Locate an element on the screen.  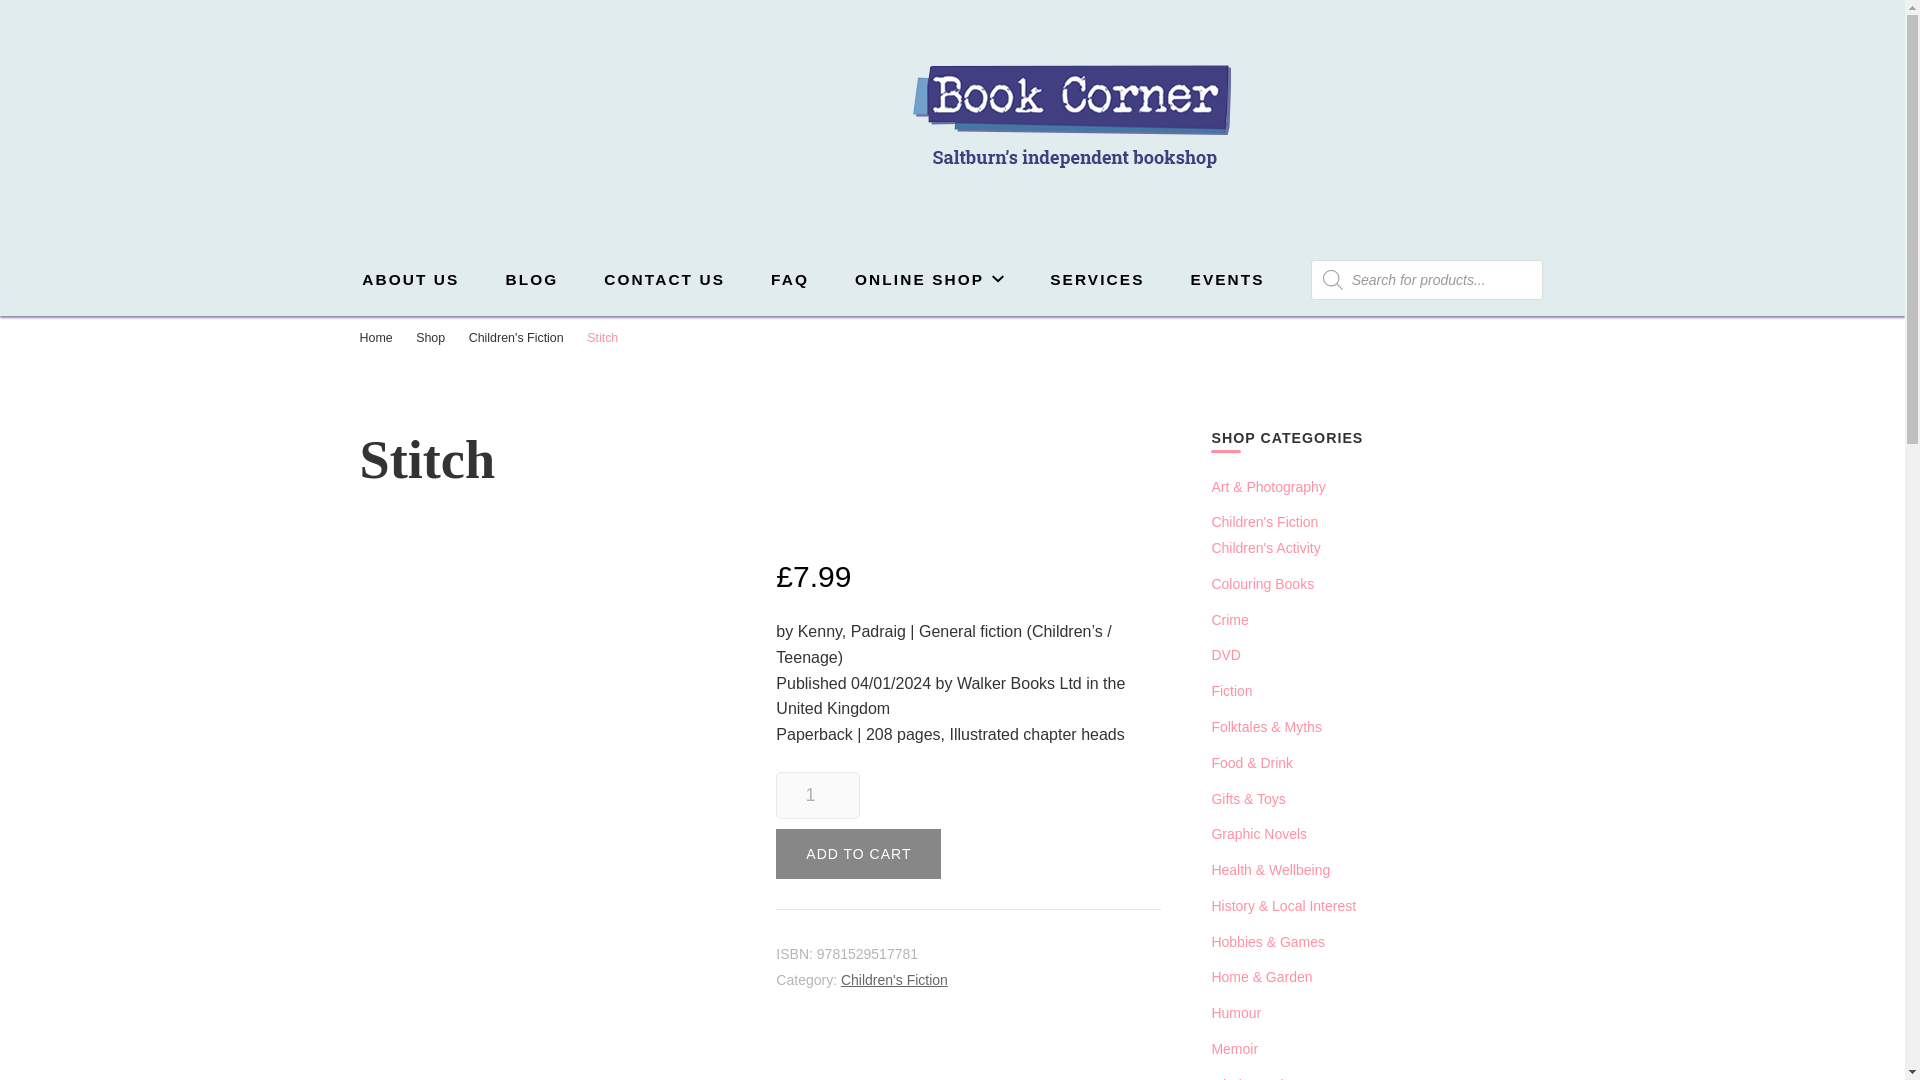
Book Corner is located at coordinates (792, 198).